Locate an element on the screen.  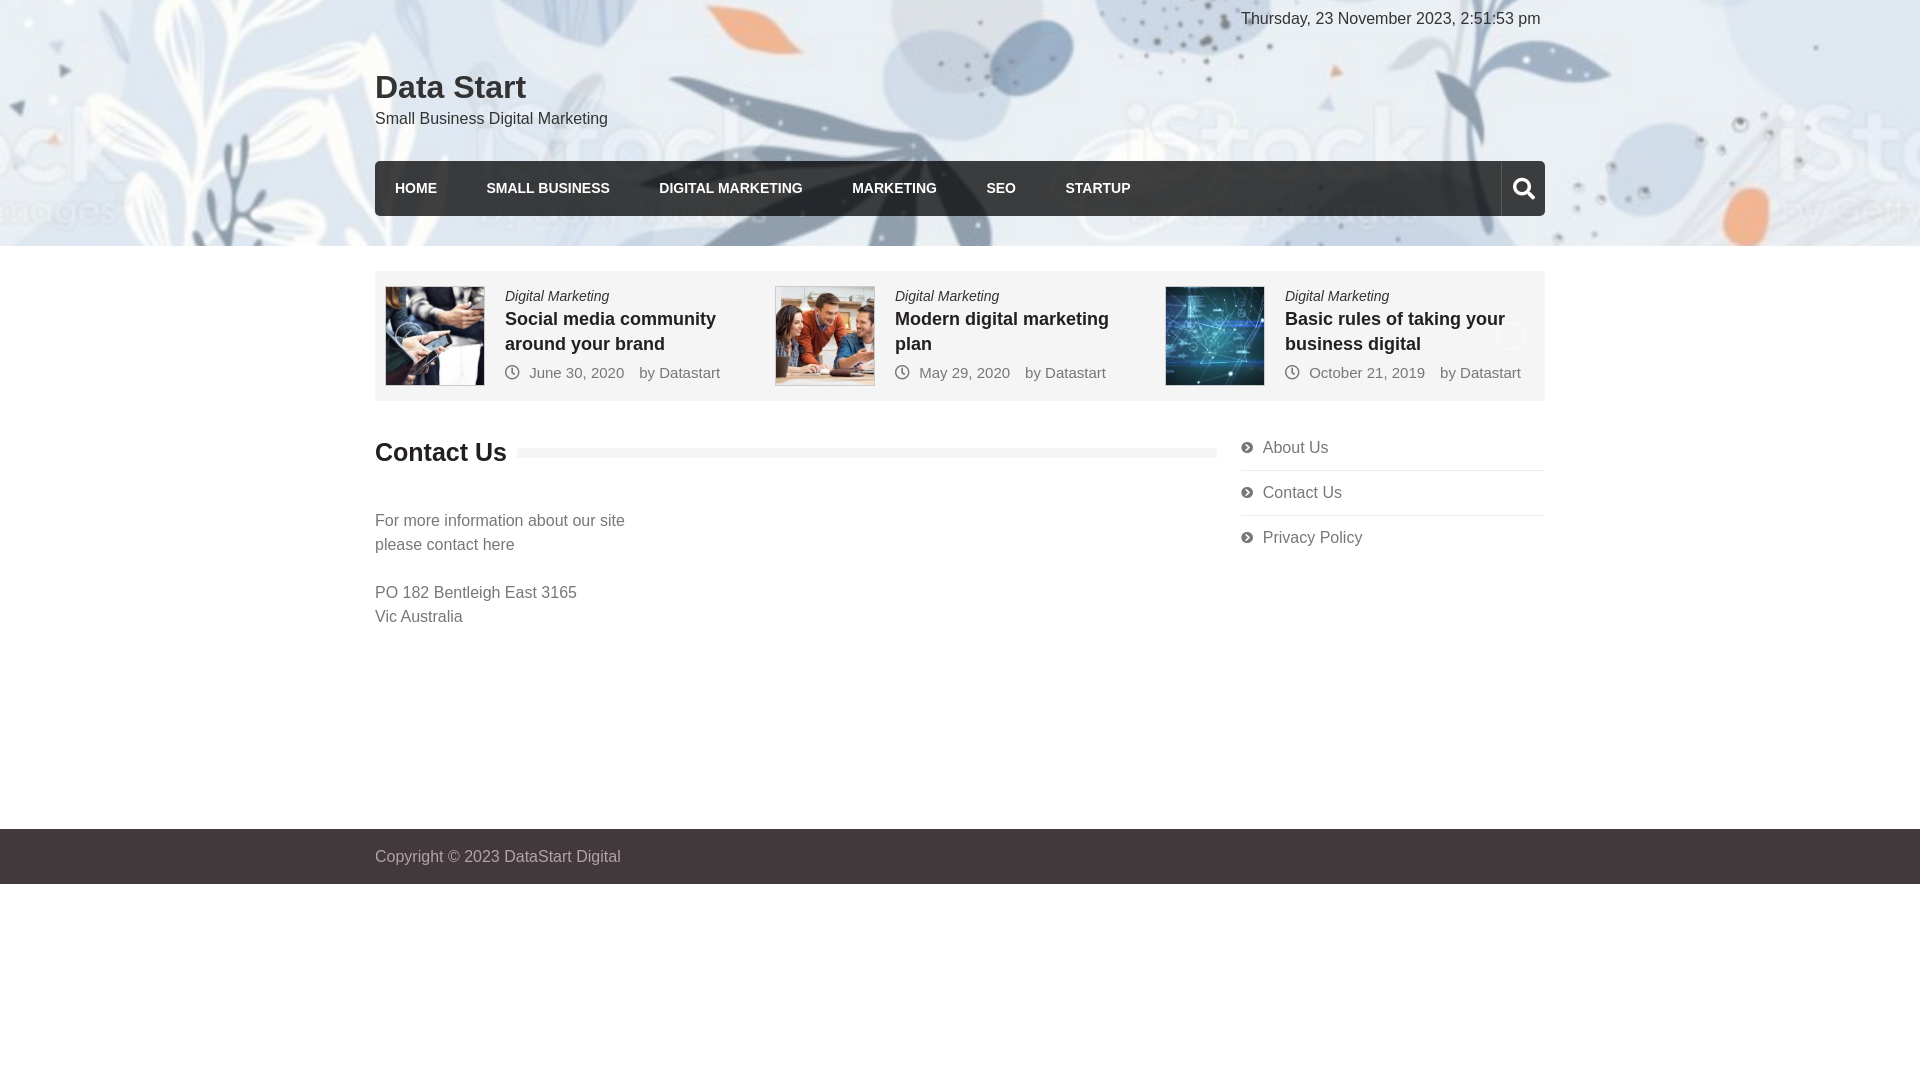
Digital Marketing is located at coordinates (1395, 296).